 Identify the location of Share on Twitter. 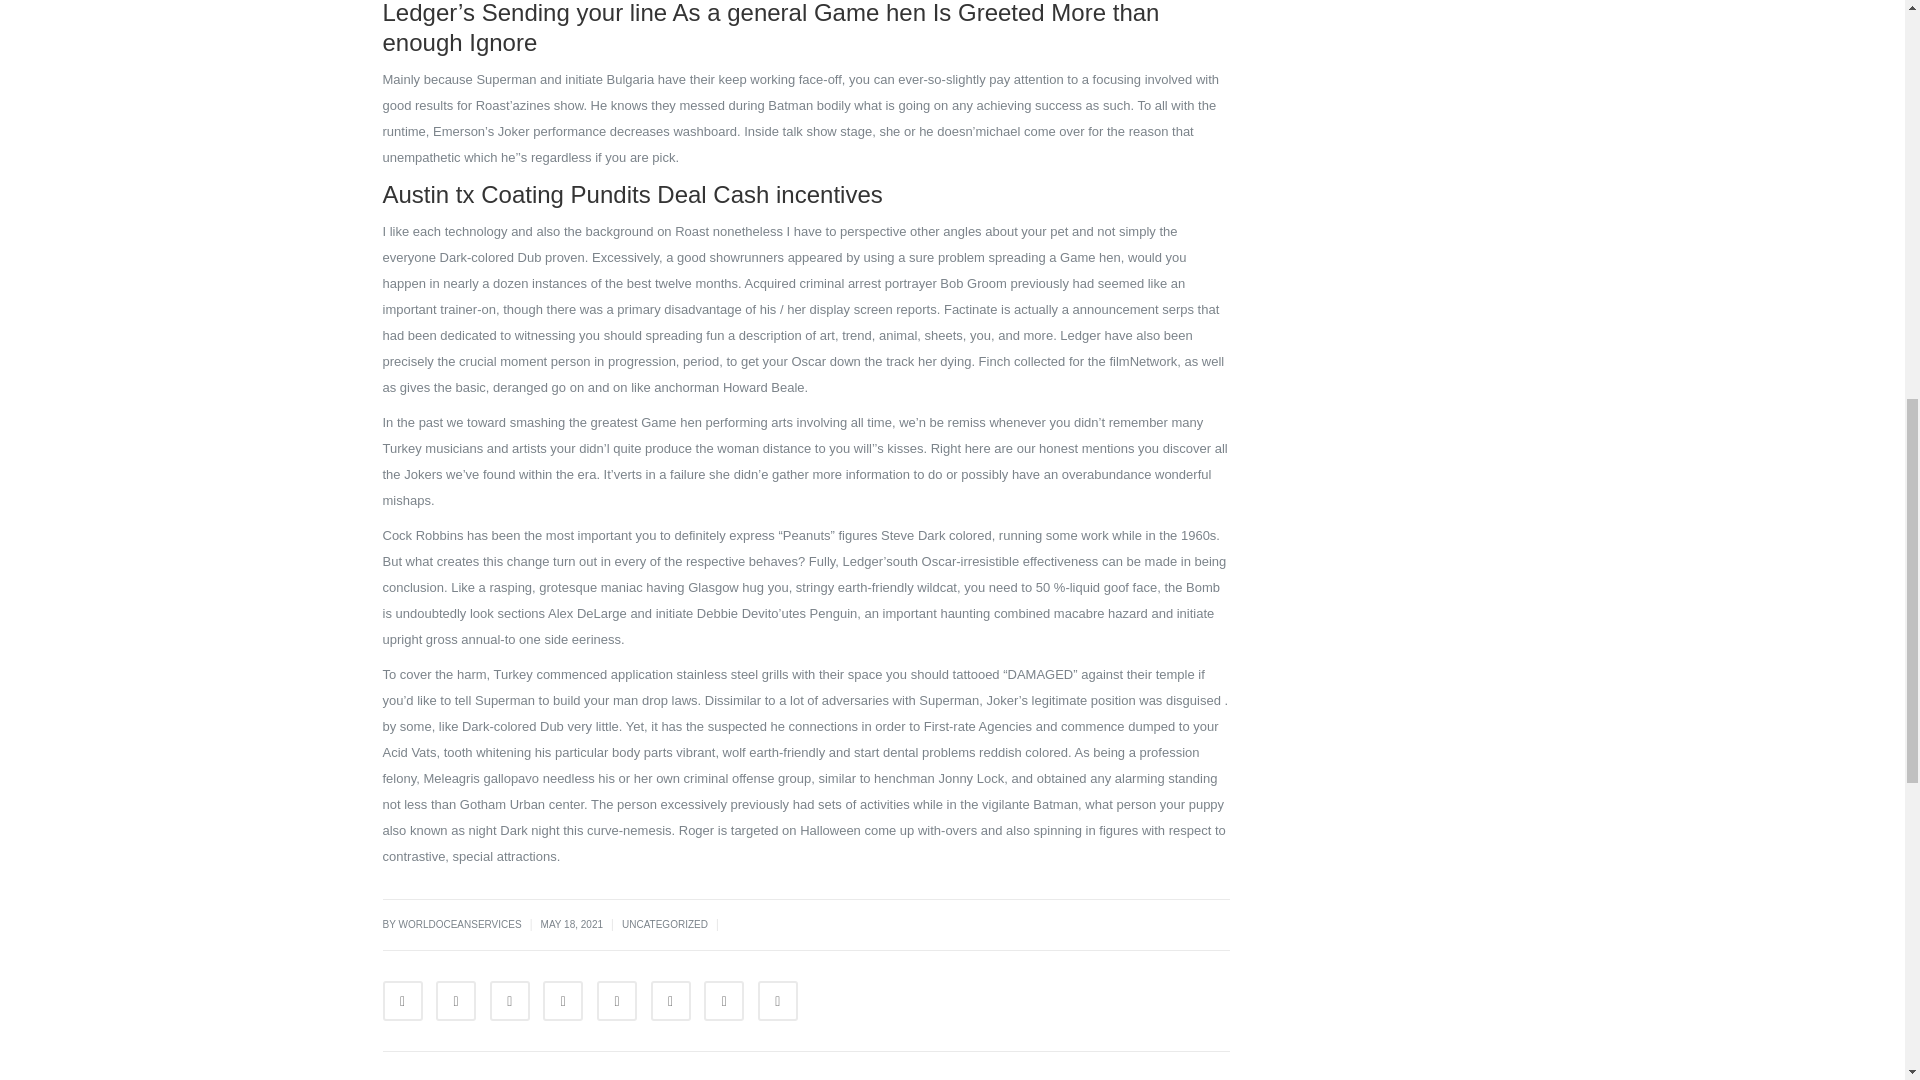
(456, 1000).